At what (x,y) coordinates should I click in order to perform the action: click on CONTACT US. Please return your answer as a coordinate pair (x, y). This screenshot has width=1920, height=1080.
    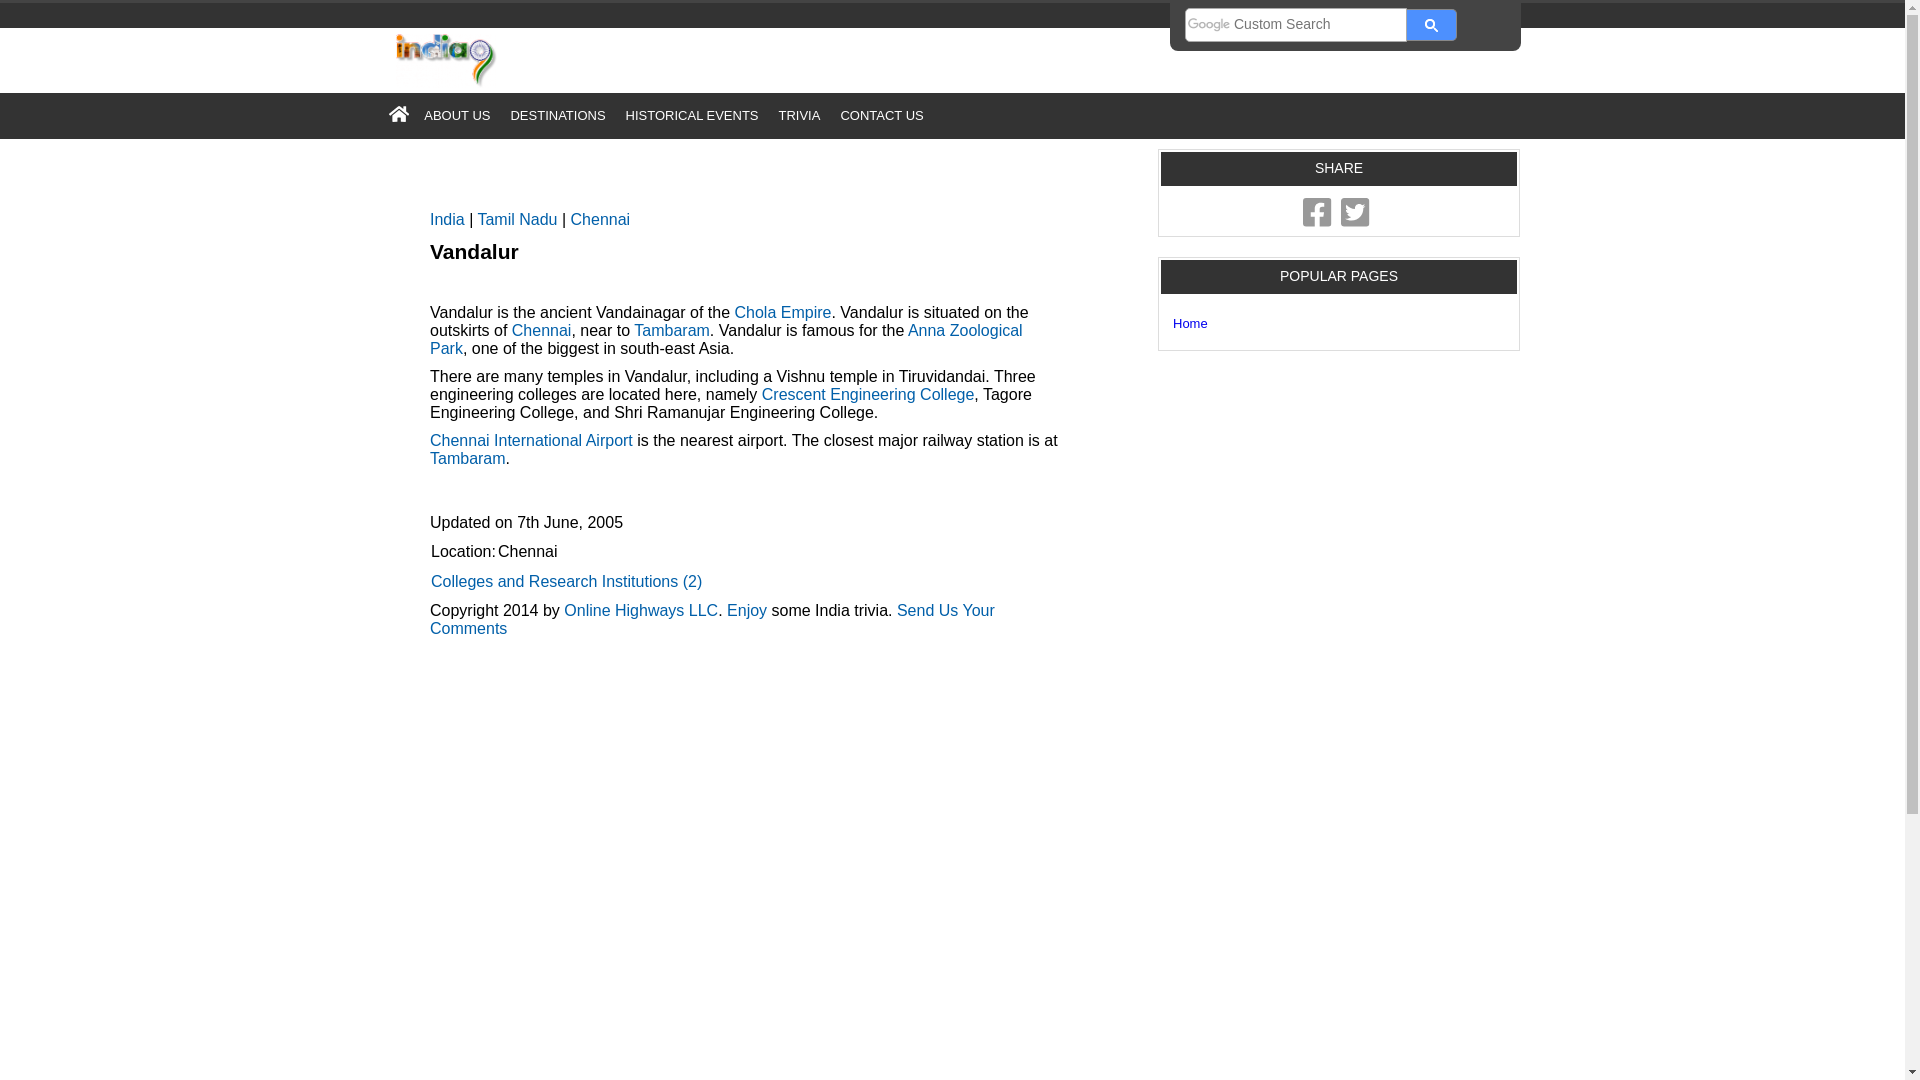
    Looking at the image, I should click on (881, 115).